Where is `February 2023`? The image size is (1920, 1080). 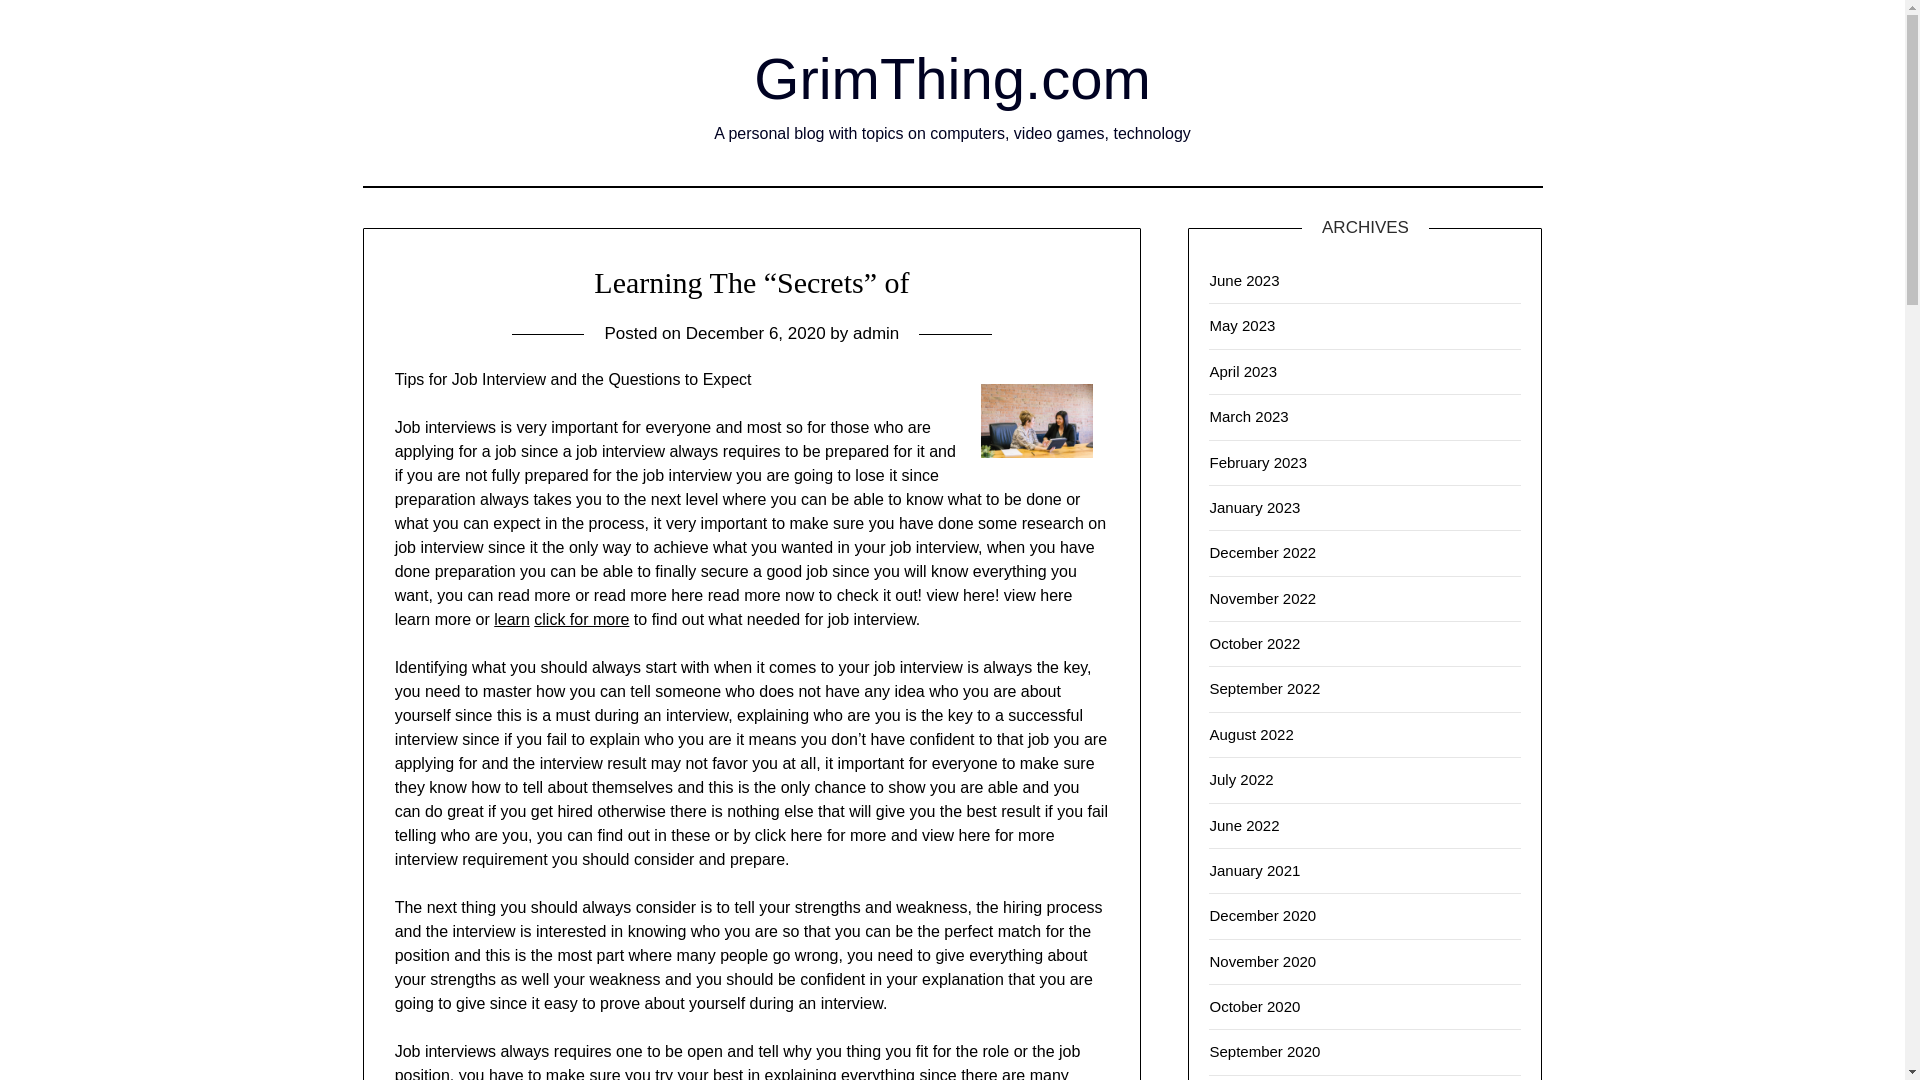 February 2023 is located at coordinates (1258, 462).